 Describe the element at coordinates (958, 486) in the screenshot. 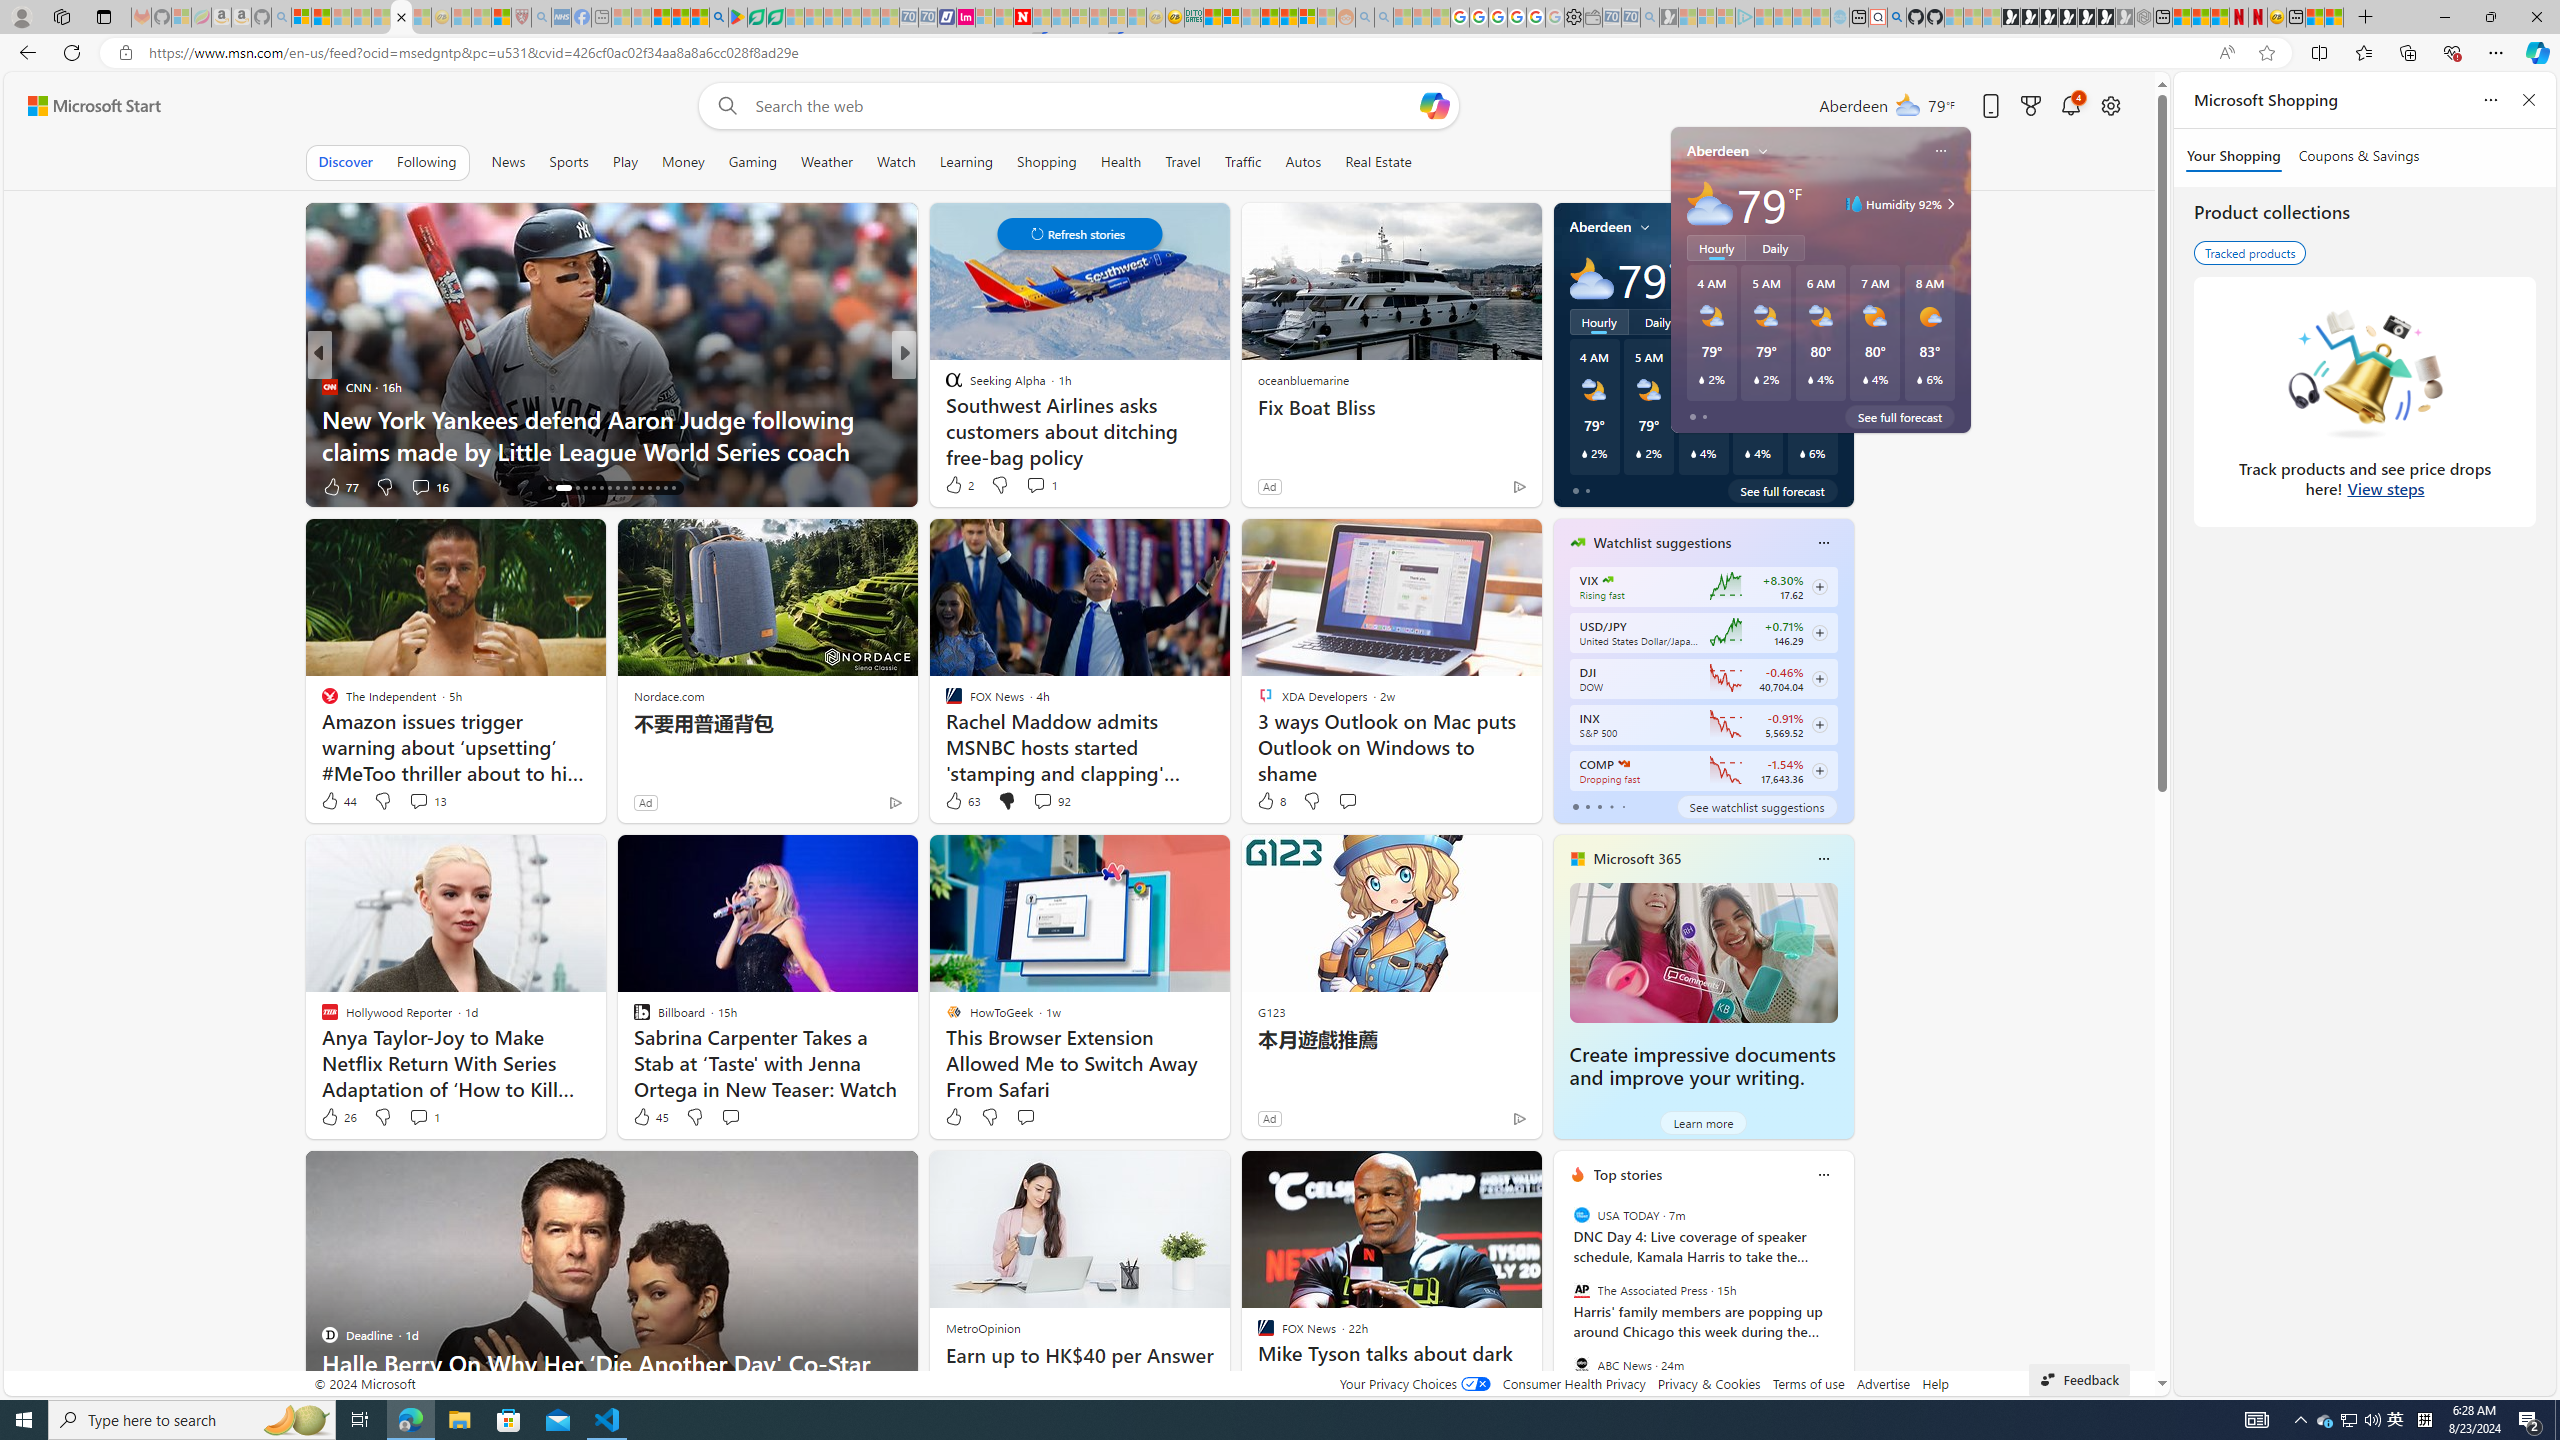

I see `119 Like` at that location.